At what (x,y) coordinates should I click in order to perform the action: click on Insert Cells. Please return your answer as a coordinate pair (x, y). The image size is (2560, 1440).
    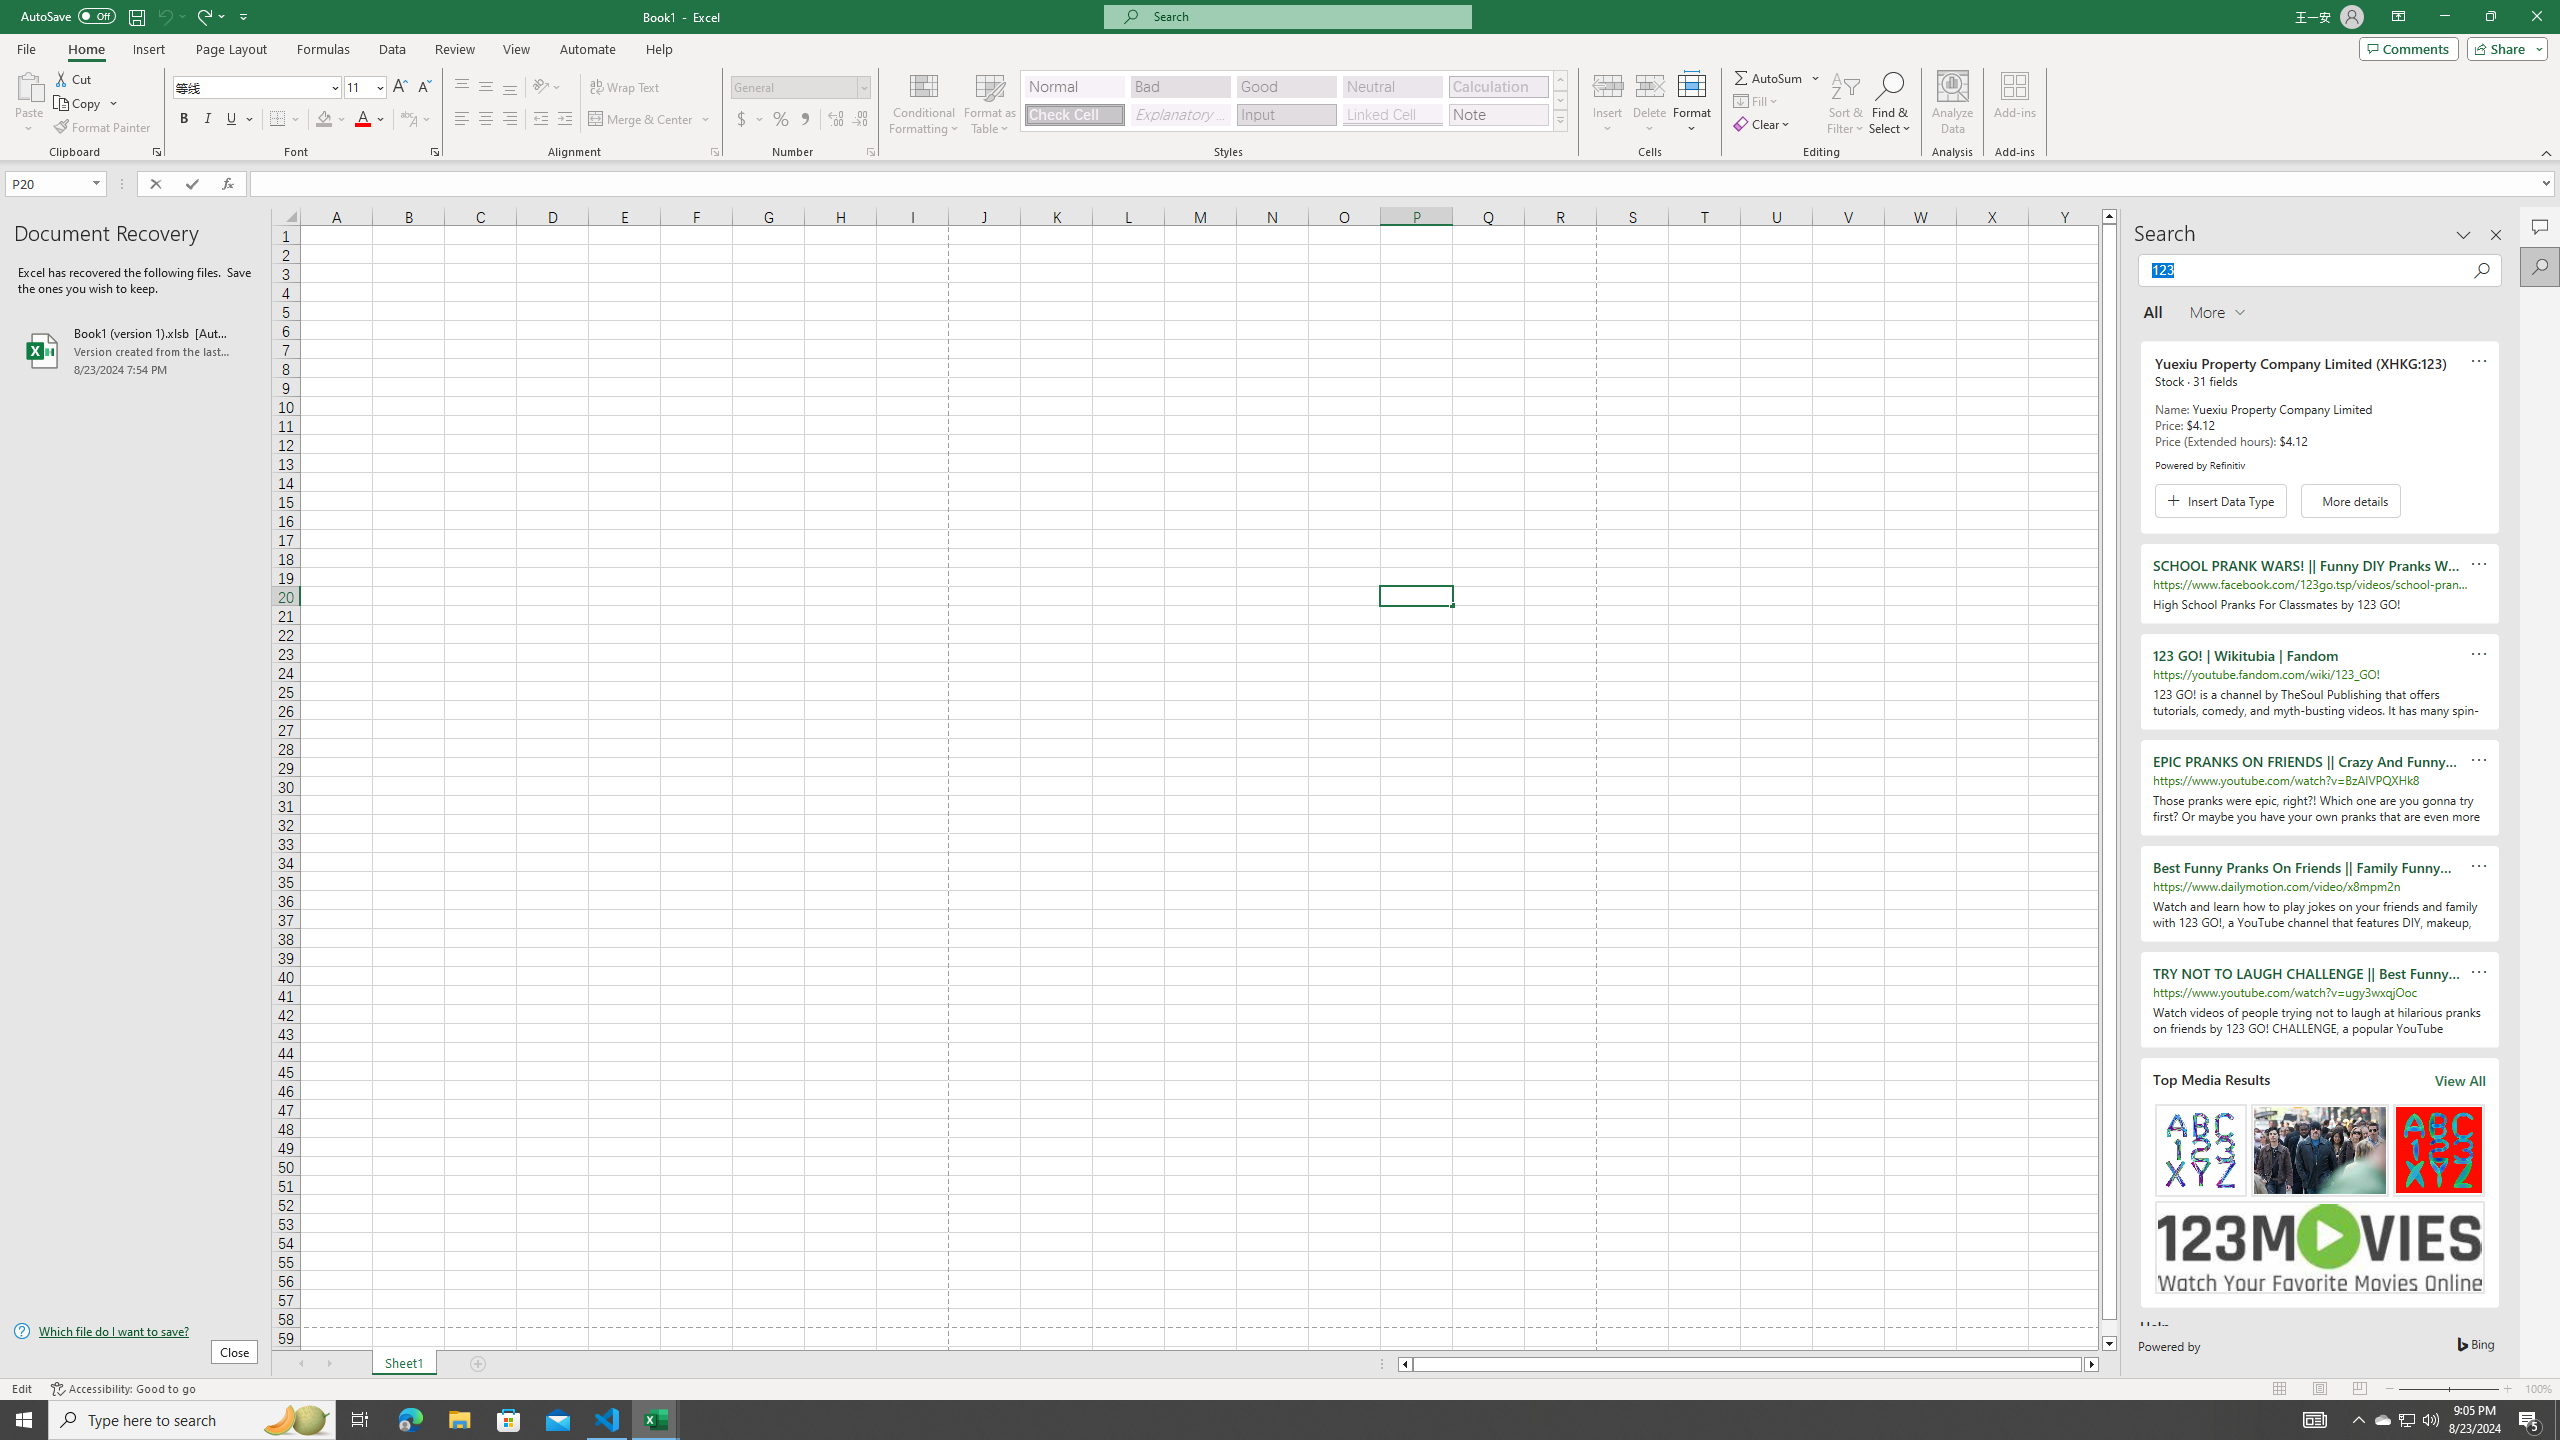
    Looking at the image, I should click on (1608, 85).